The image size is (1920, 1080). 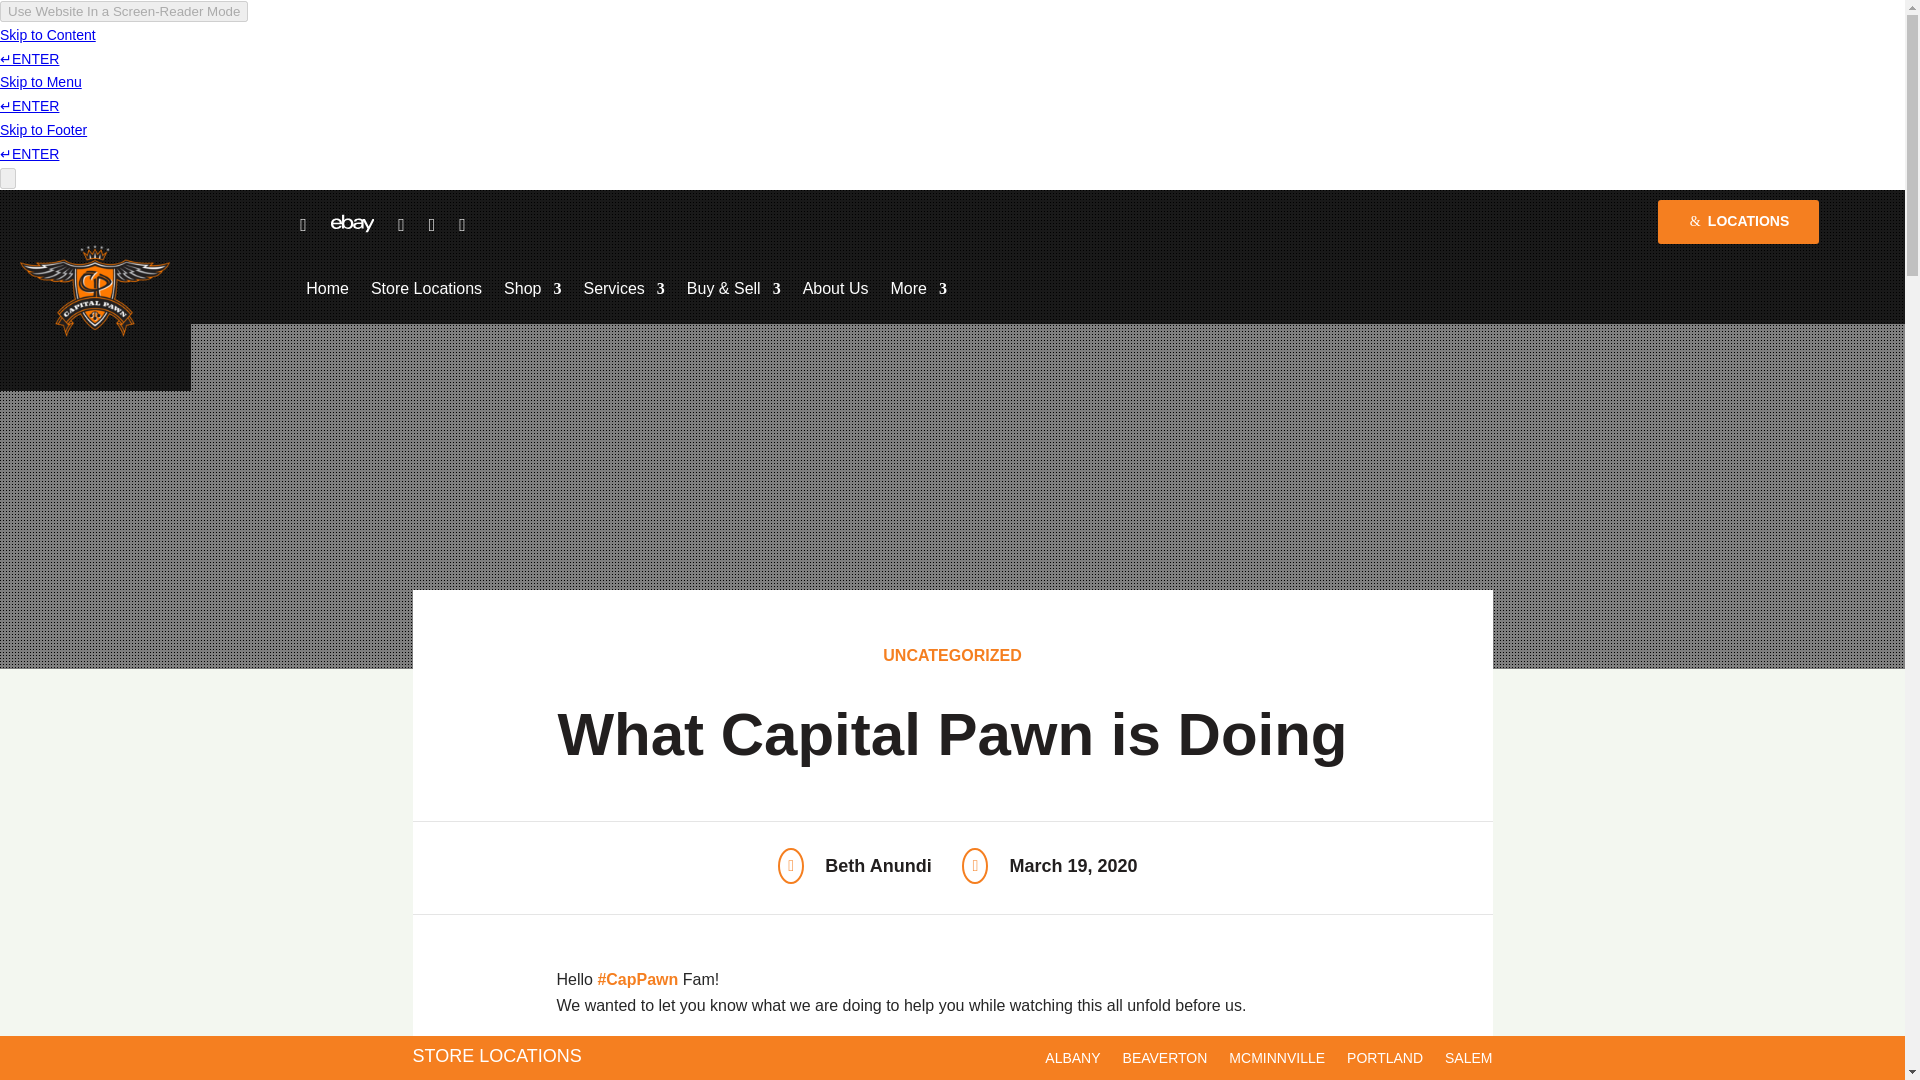 I want to click on About Us, so click(x=836, y=292).